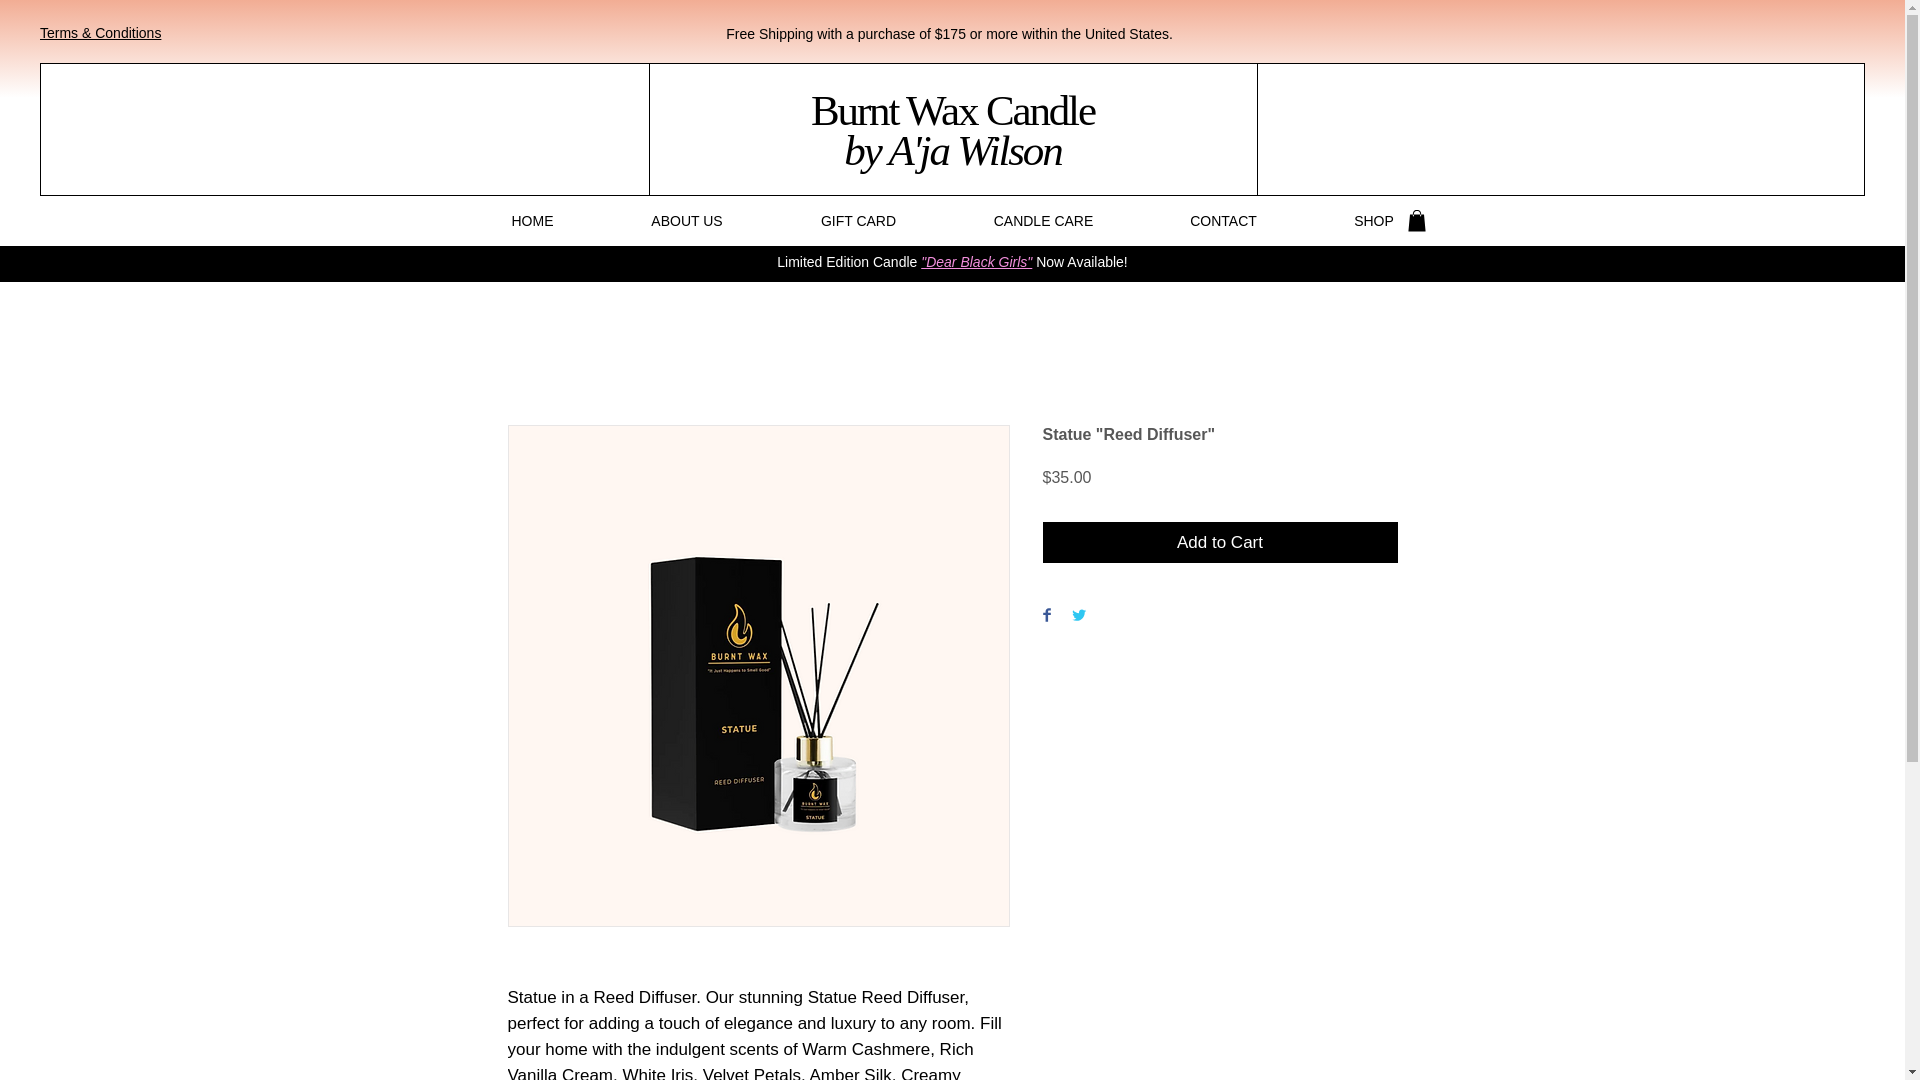 This screenshot has width=1920, height=1080. Describe the element at coordinates (978, 262) in the screenshot. I see `"Dear Black Girls" ` at that location.